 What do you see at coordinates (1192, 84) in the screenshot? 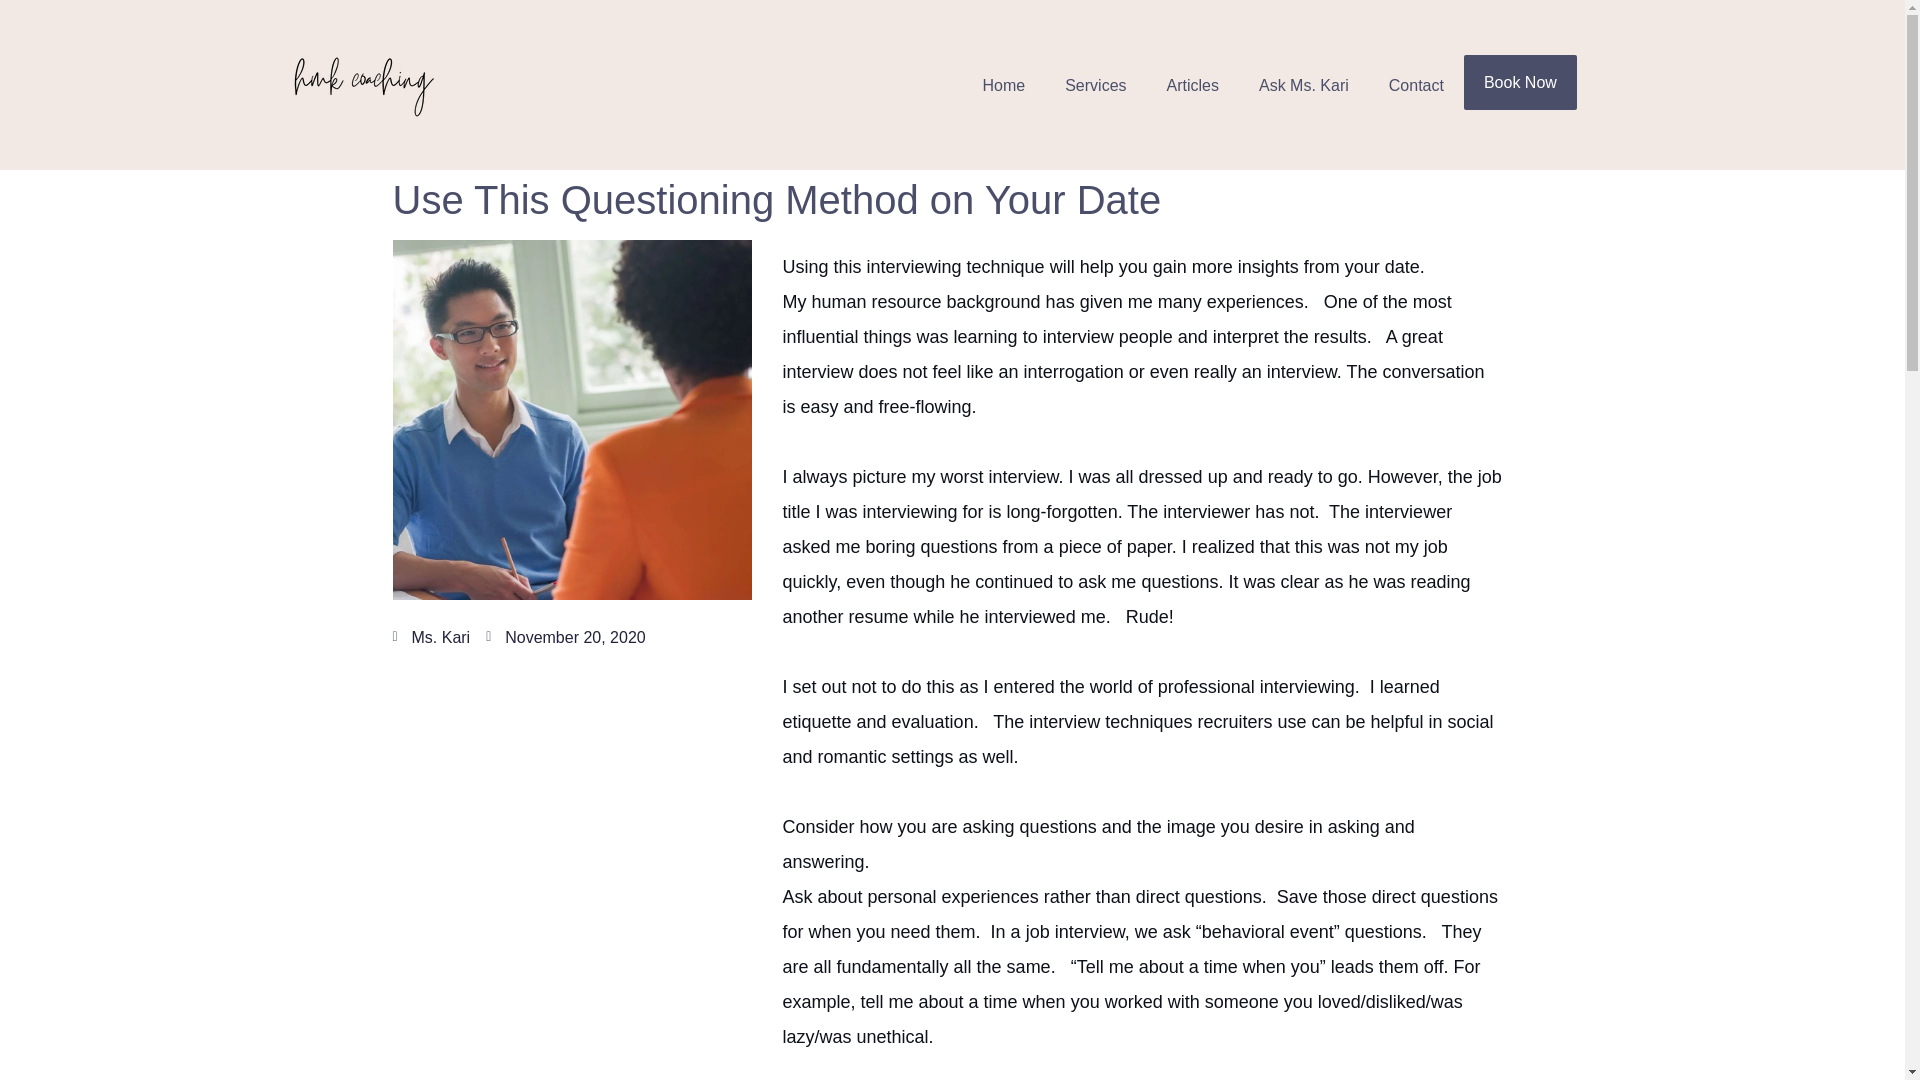
I see `Articles` at bounding box center [1192, 84].